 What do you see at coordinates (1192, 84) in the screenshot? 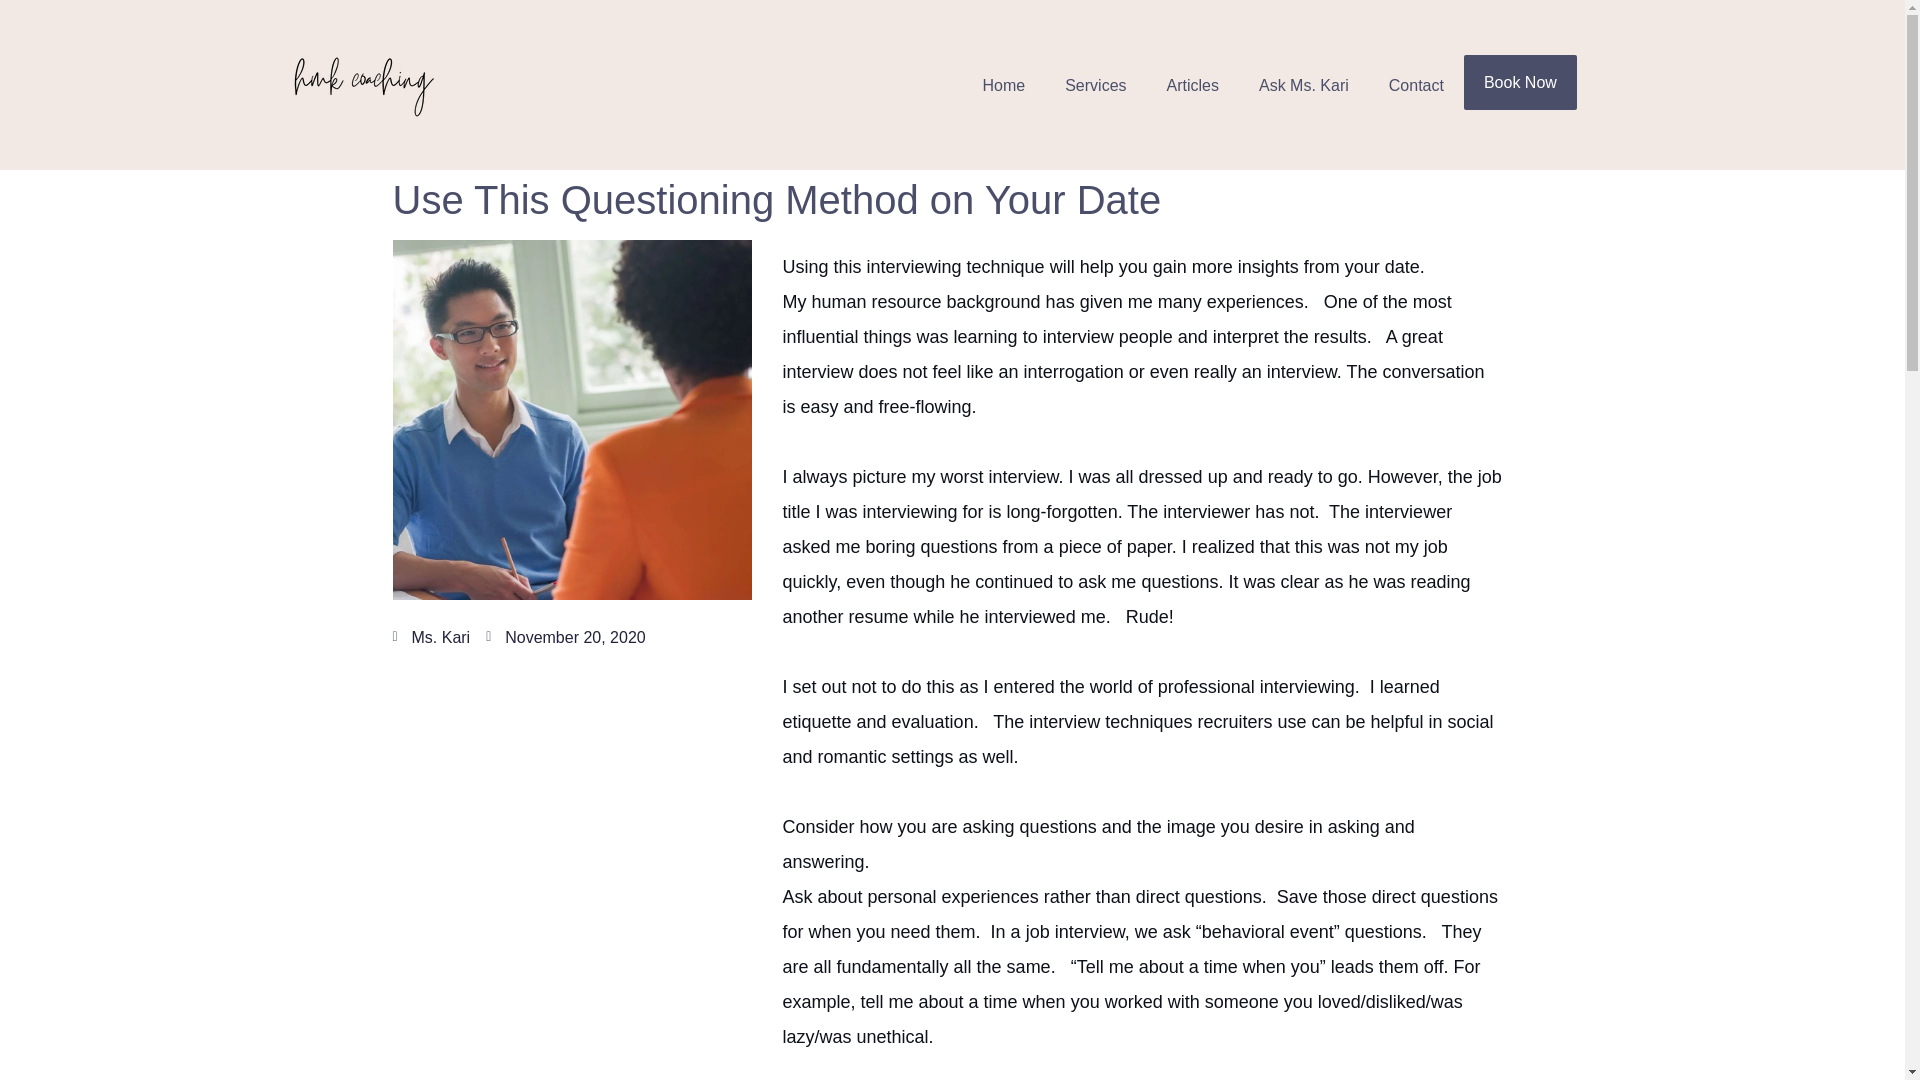
I see `Articles` at bounding box center [1192, 84].